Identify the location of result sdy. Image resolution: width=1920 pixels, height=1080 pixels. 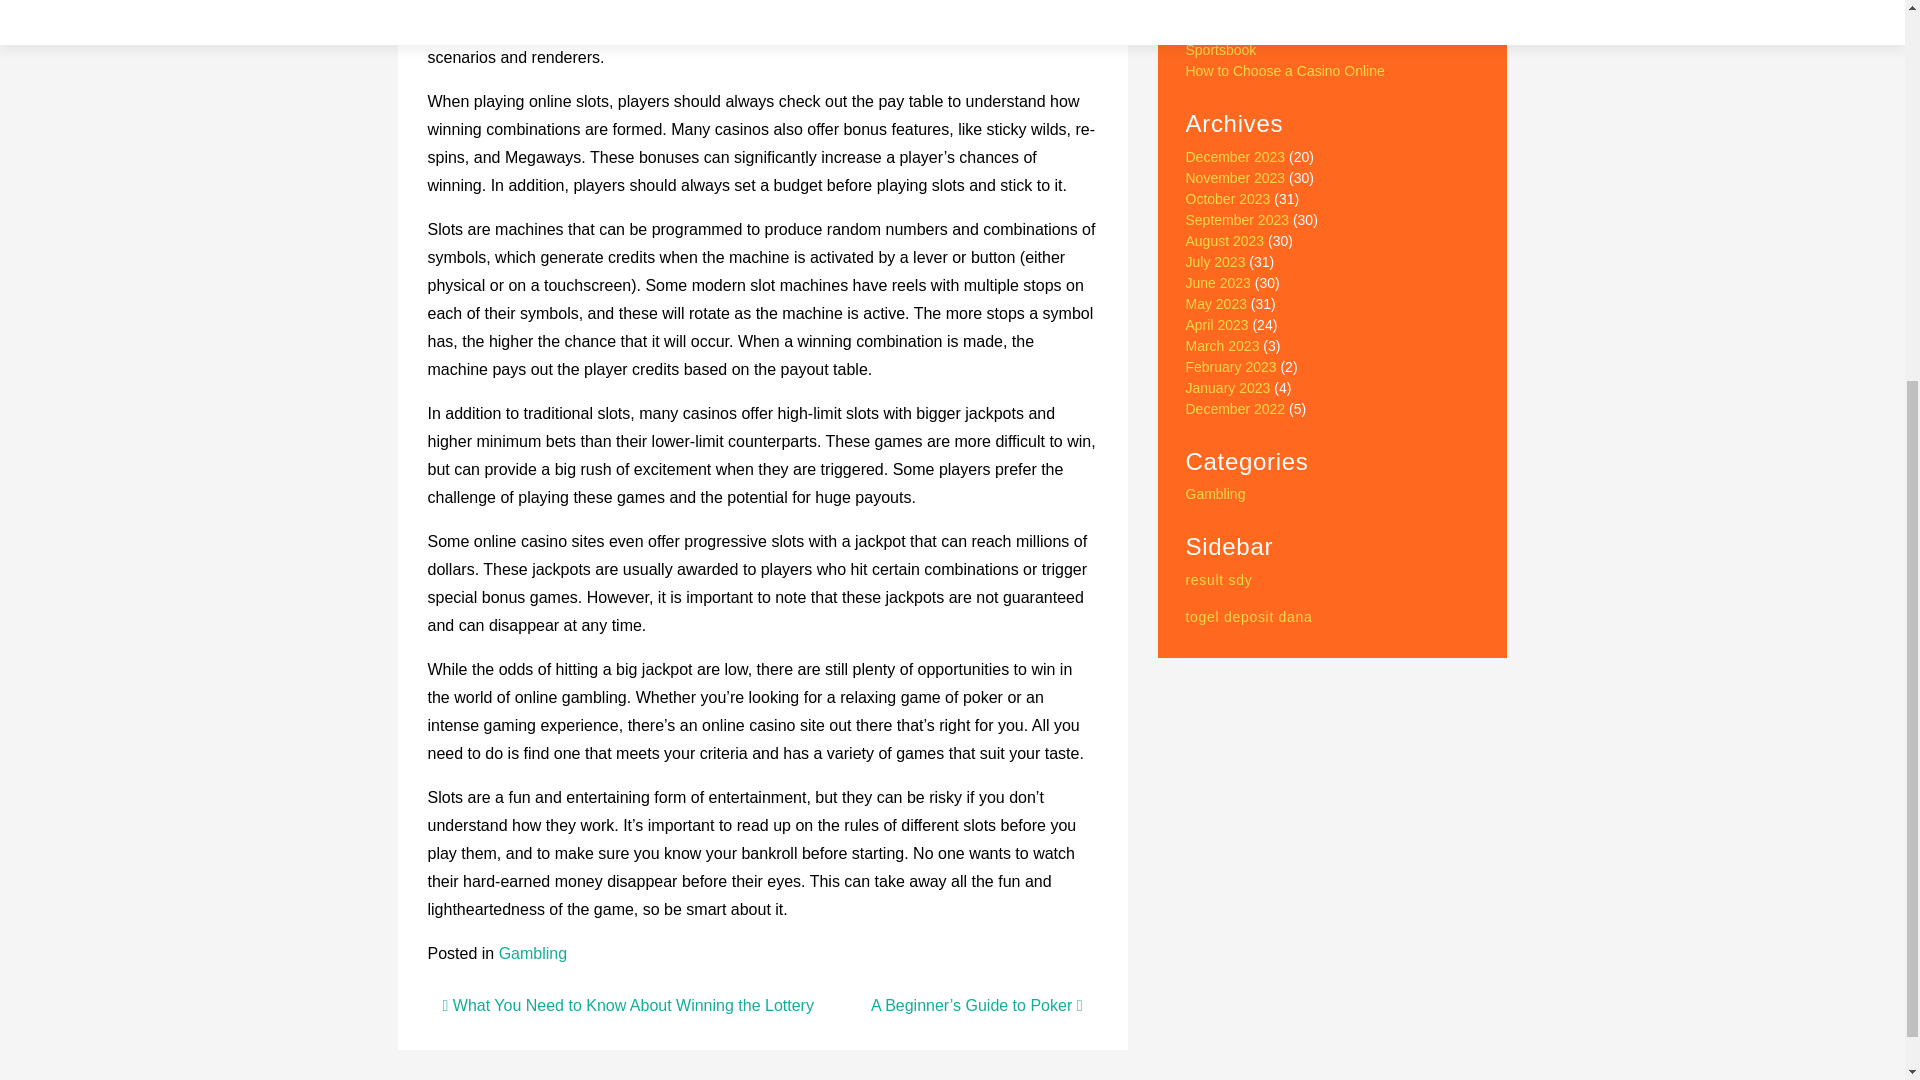
(1220, 580).